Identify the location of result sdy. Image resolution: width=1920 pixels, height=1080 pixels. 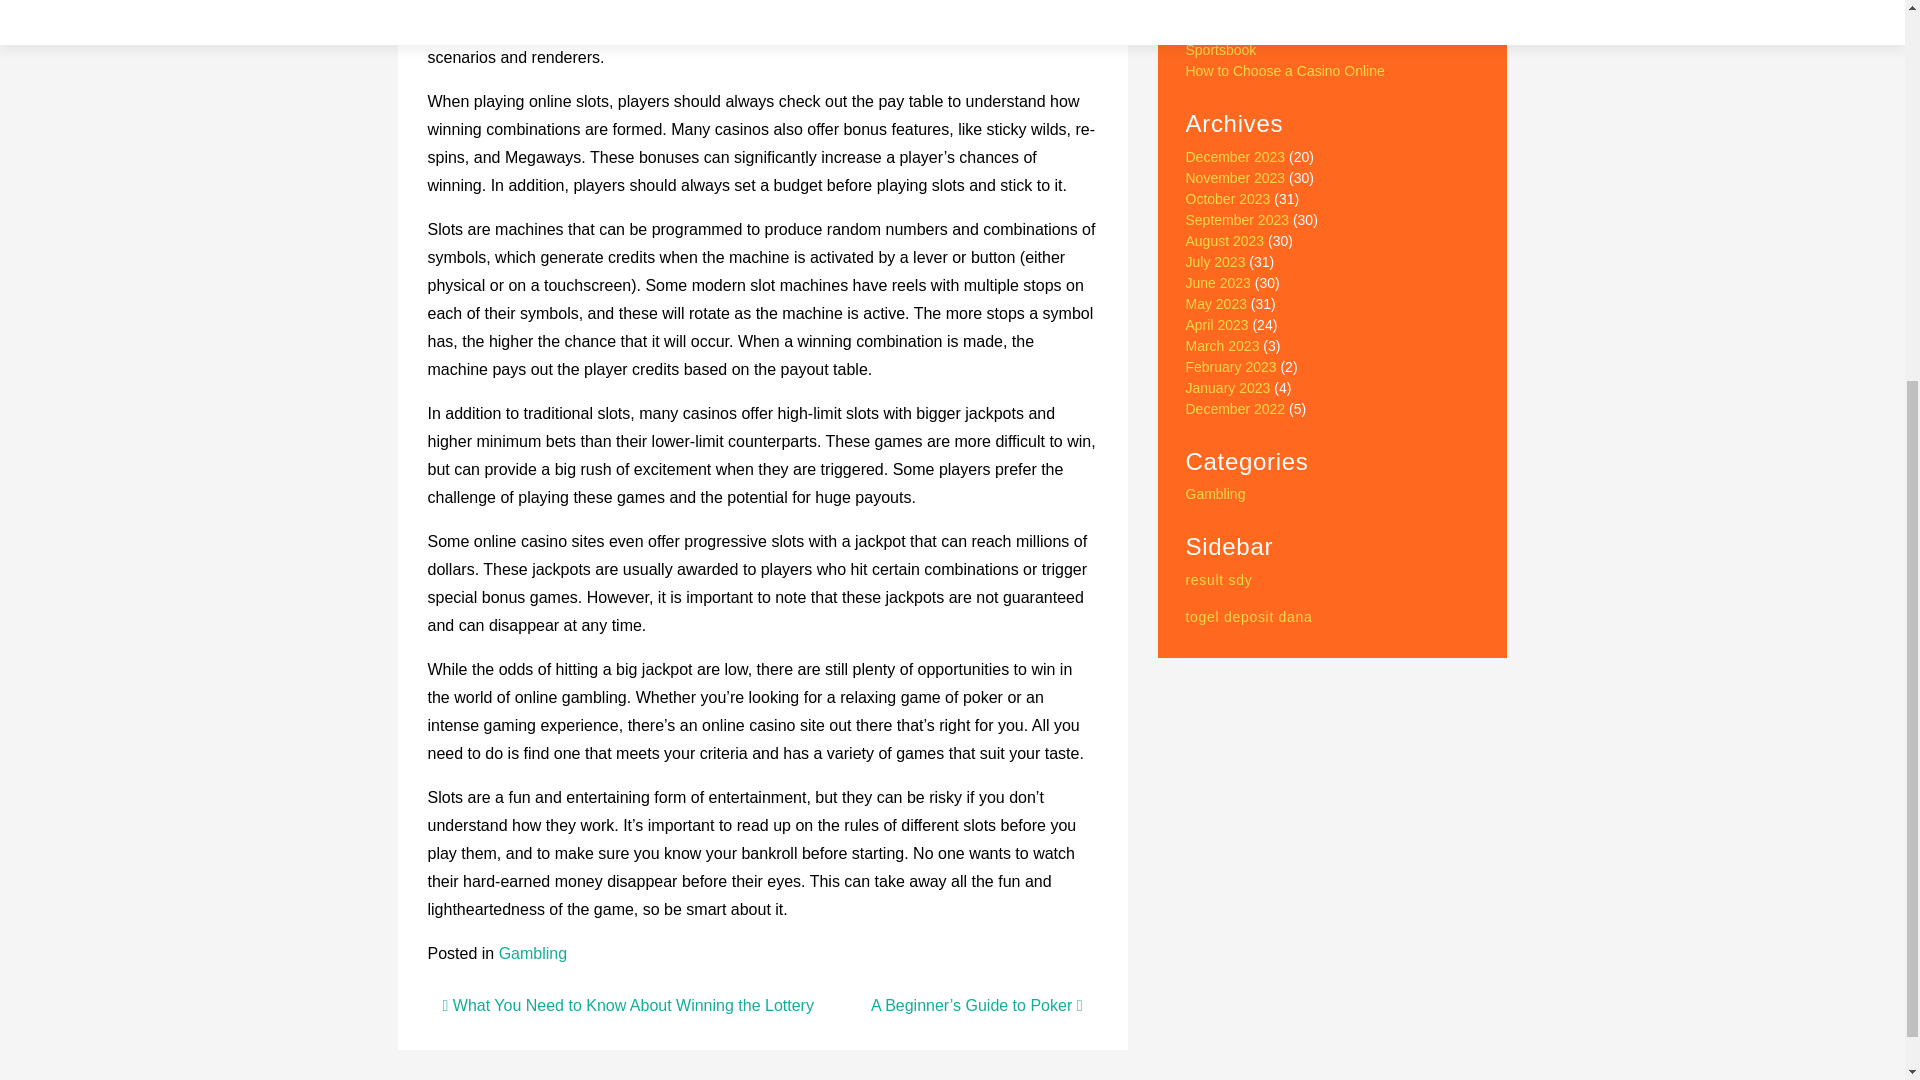
(1220, 580).